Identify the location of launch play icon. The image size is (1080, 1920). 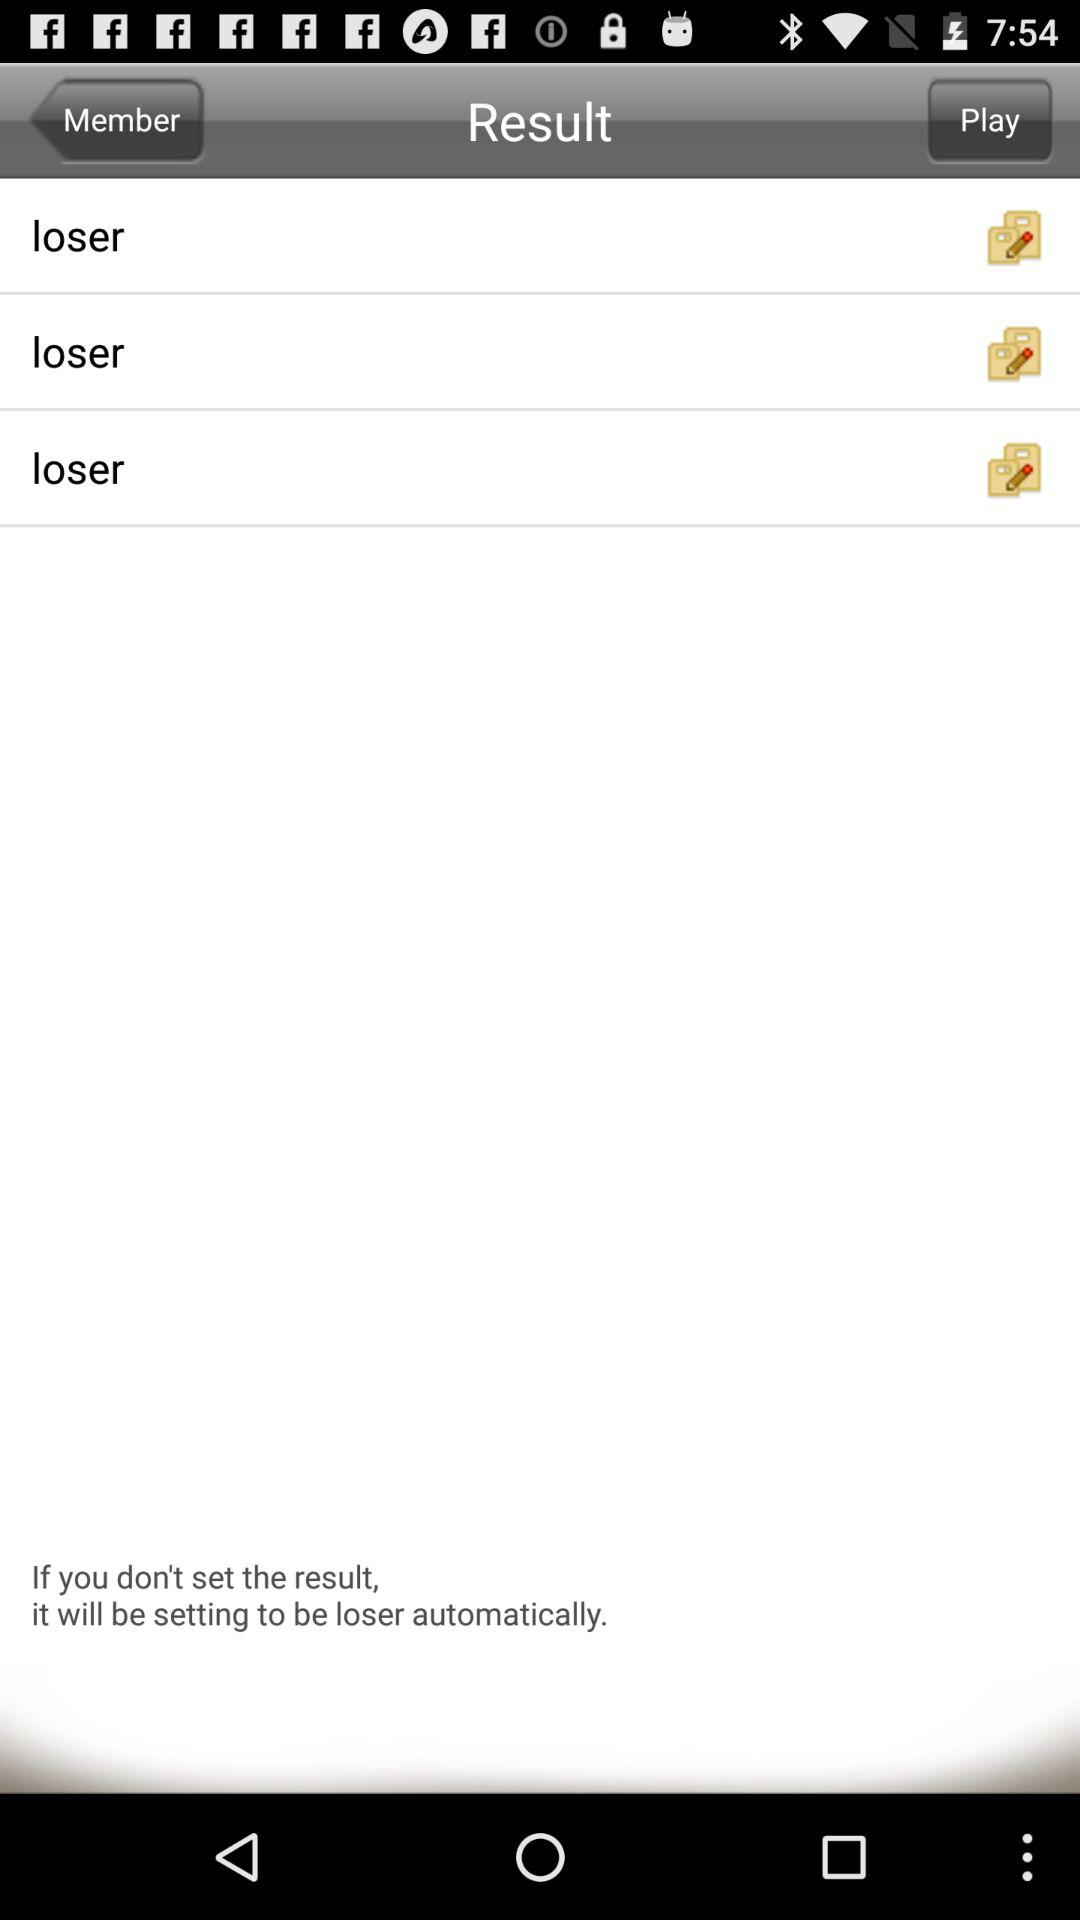
(990, 120).